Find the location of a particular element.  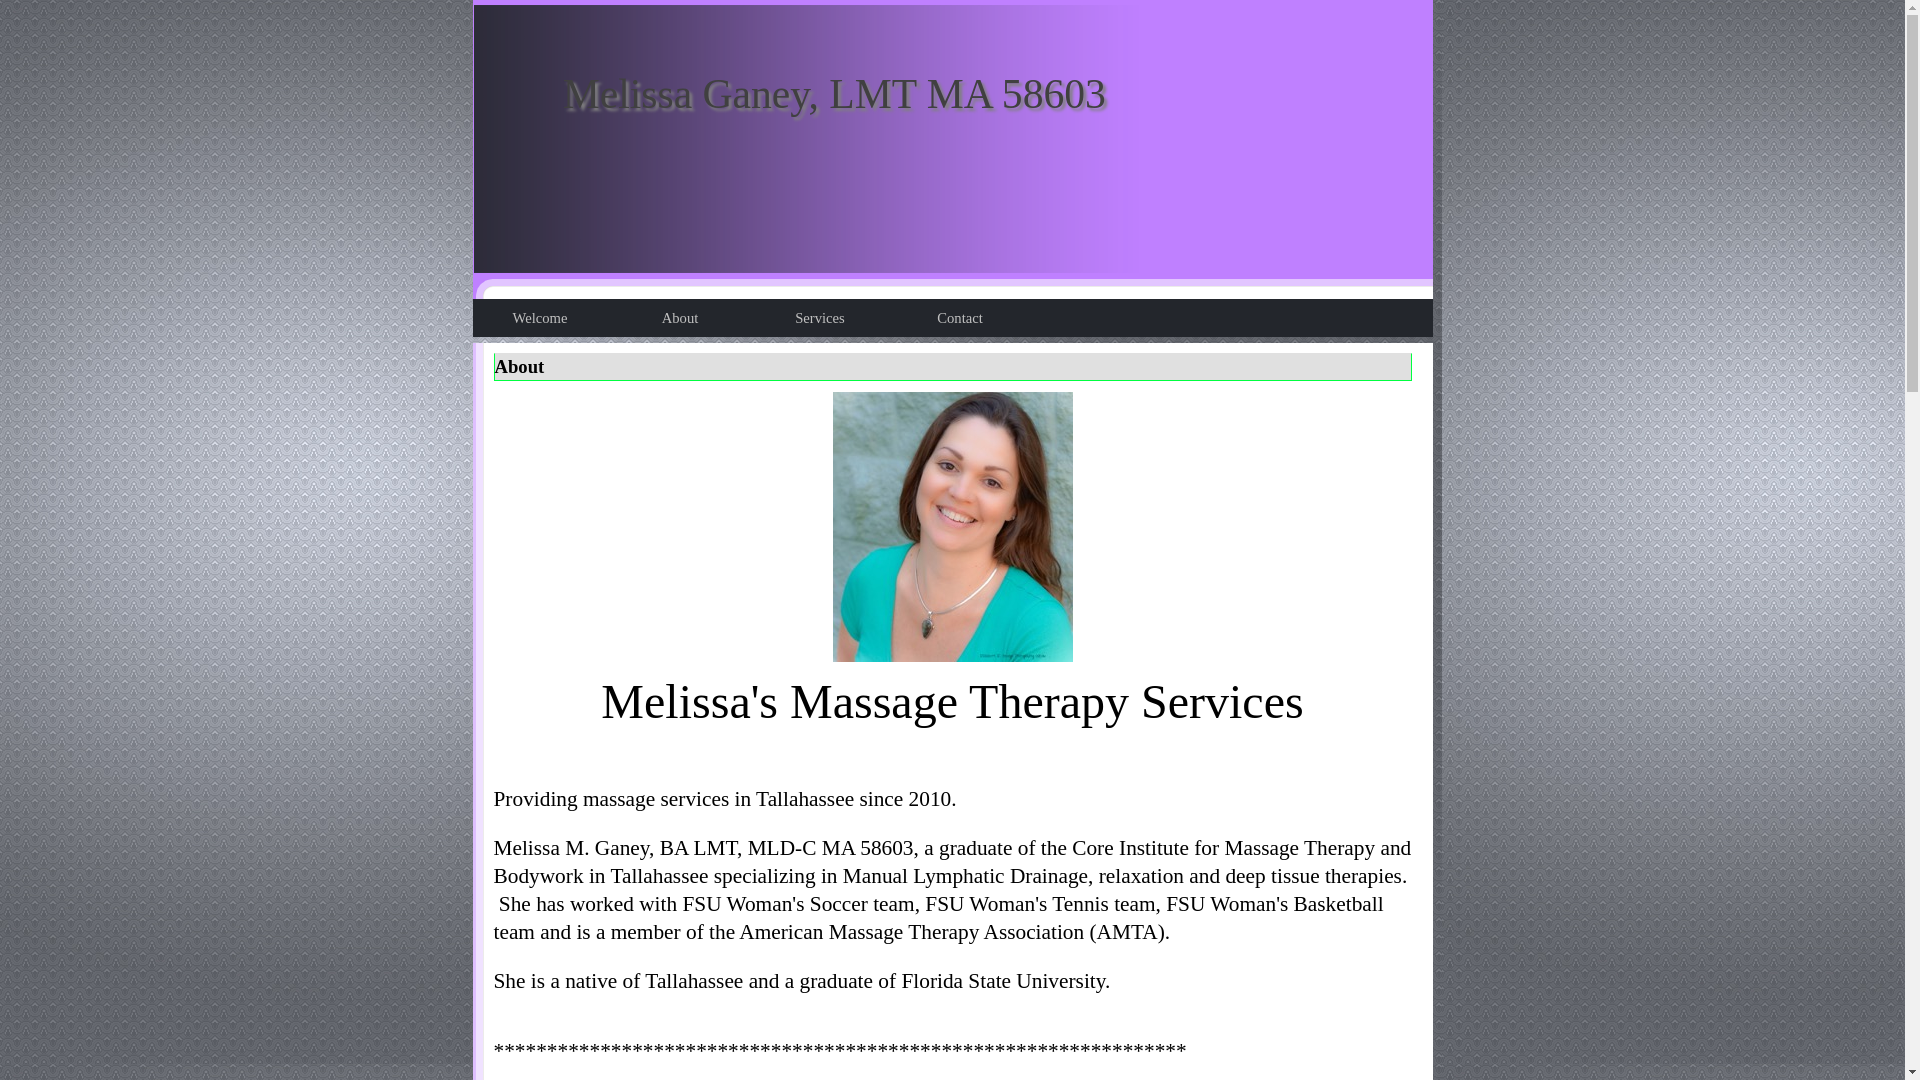

Contact is located at coordinates (962, 318).